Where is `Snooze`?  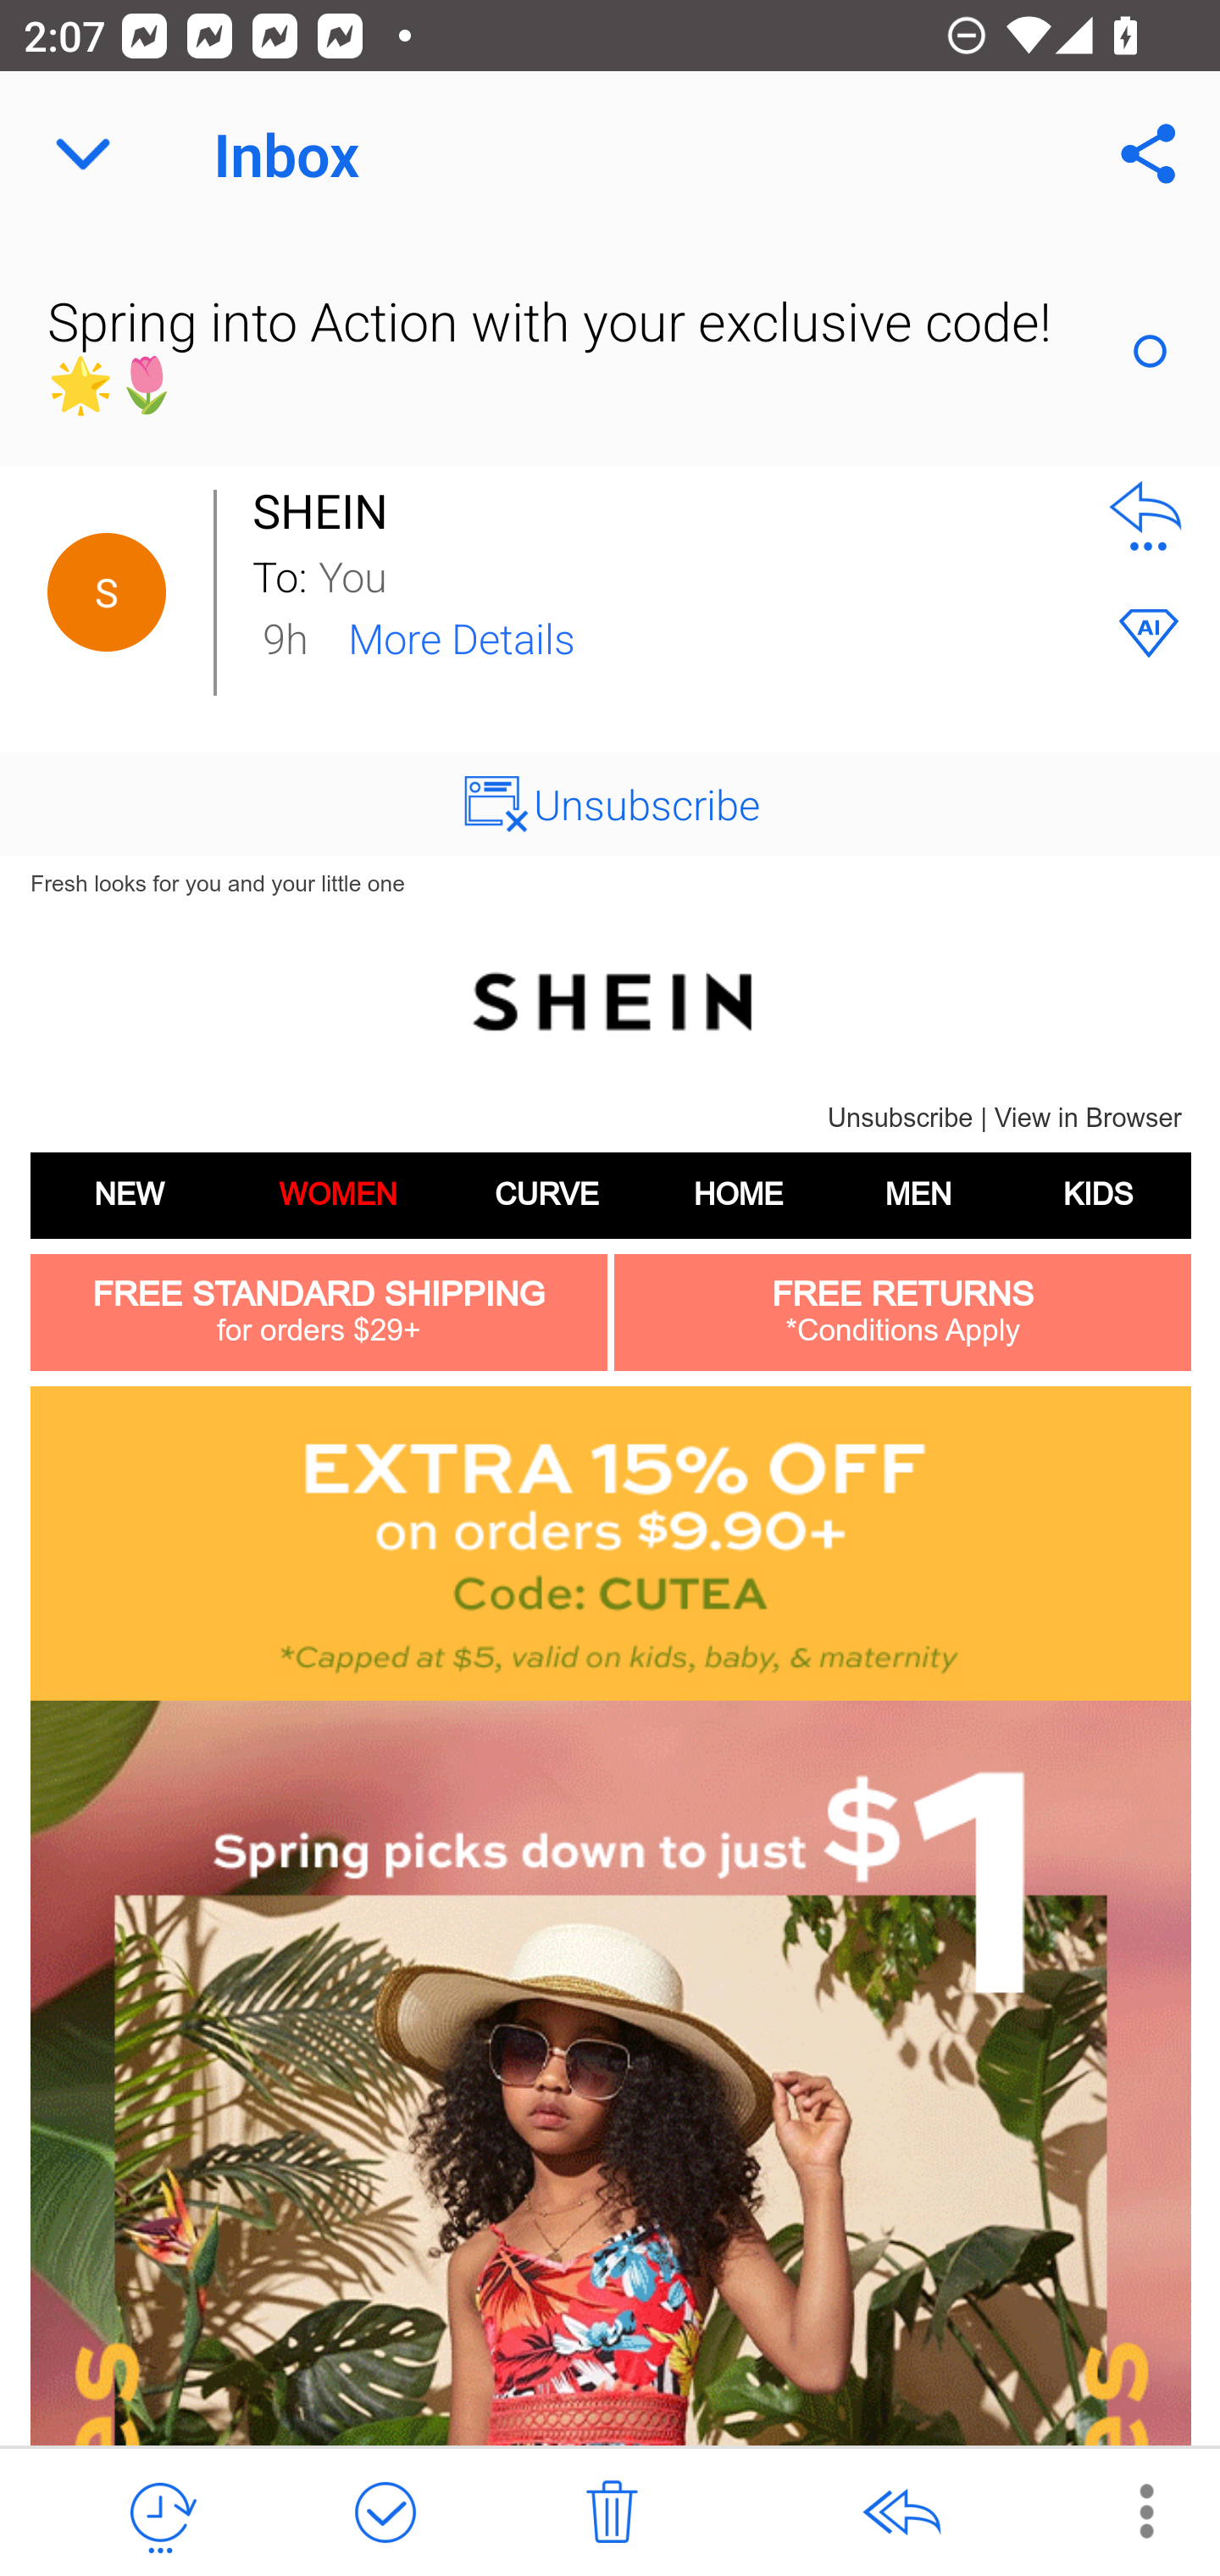 Snooze is located at coordinates (160, 2513).